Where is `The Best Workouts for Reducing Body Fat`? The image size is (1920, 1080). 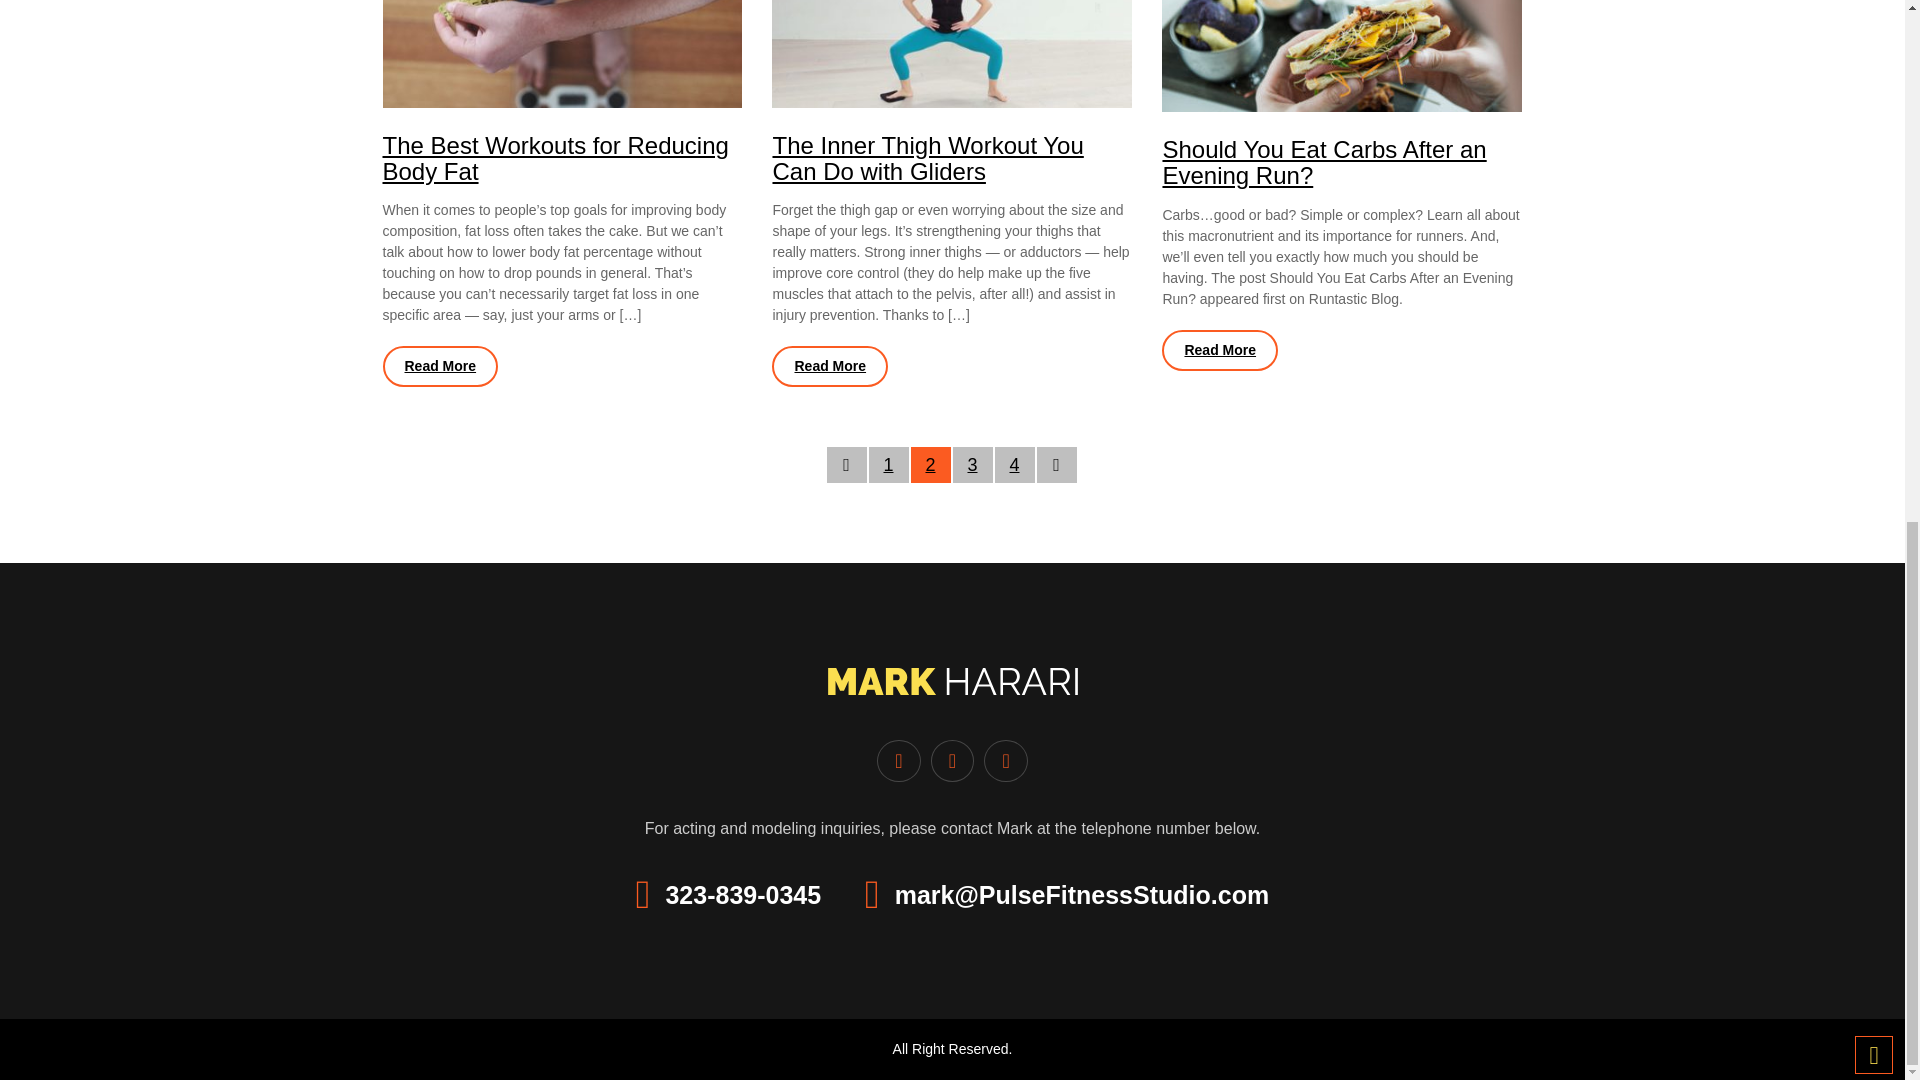 The Best Workouts for Reducing Body Fat is located at coordinates (554, 158).